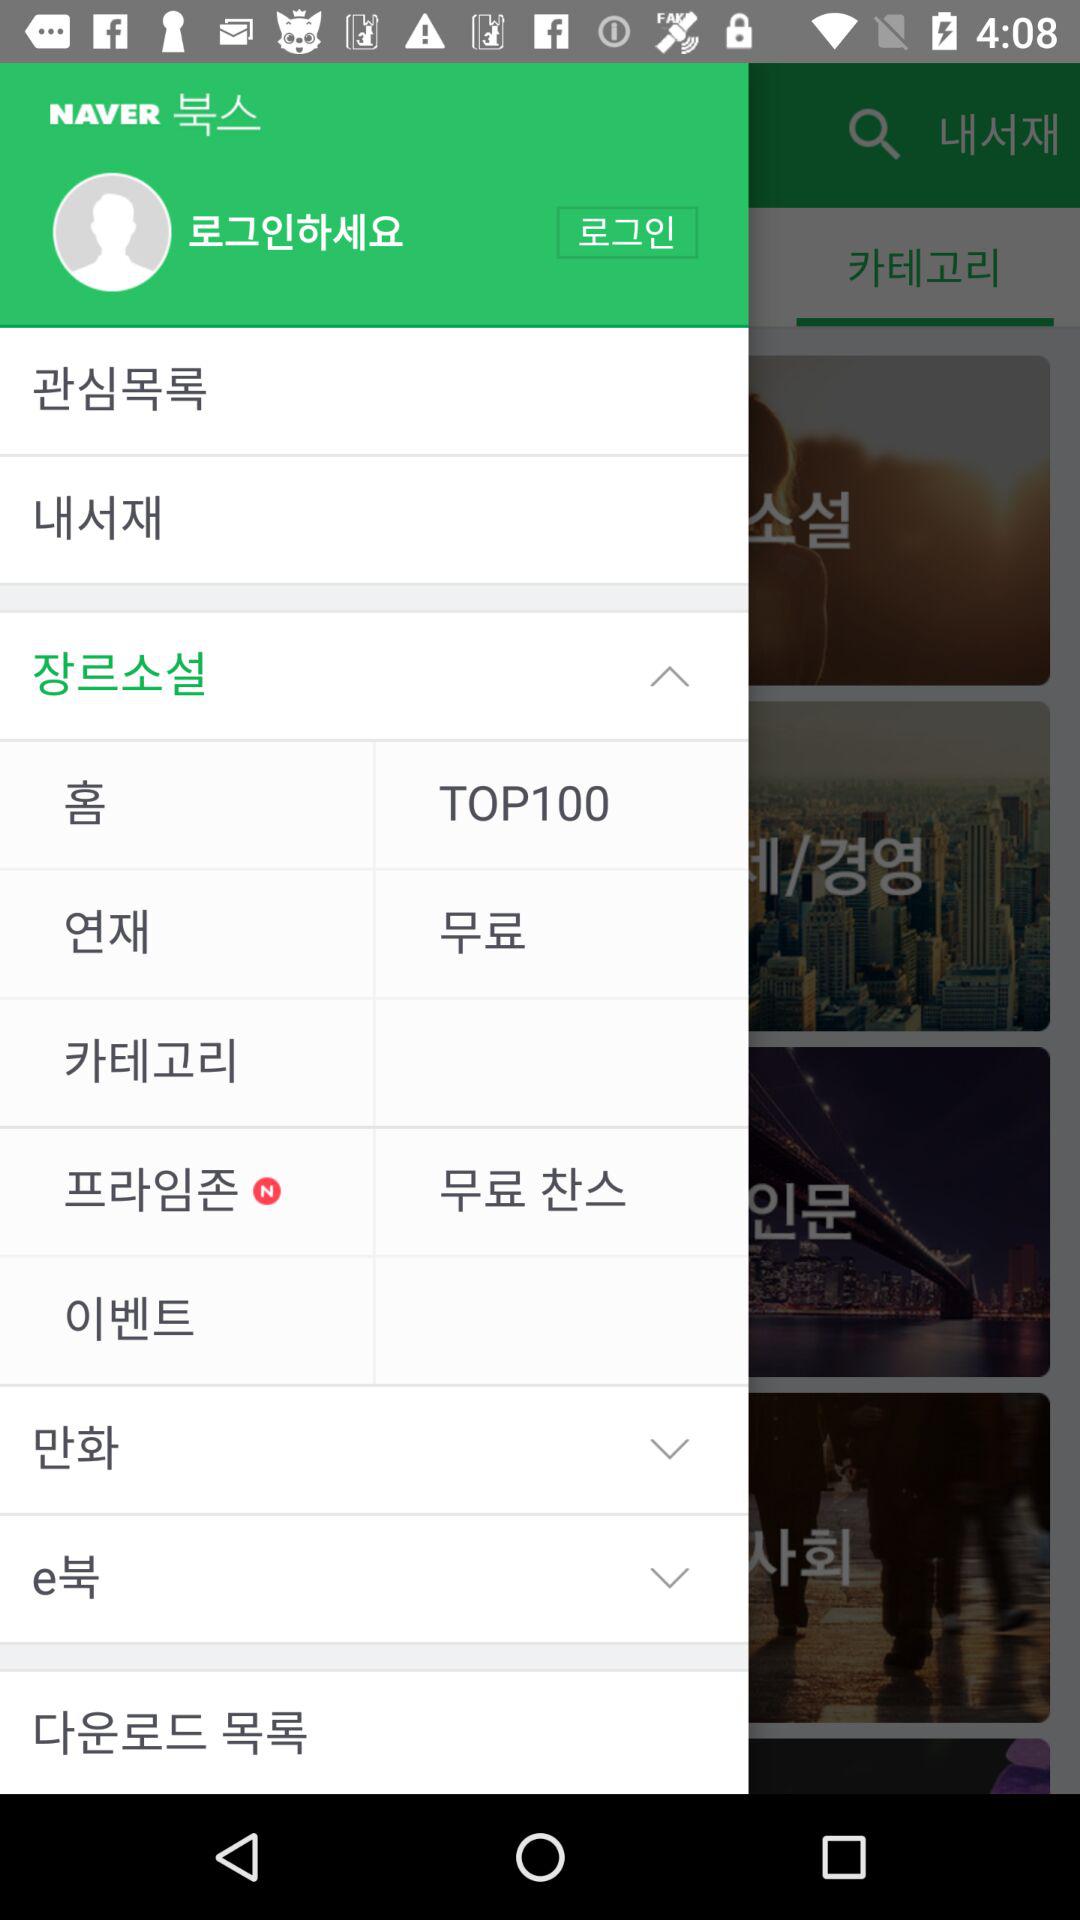 This screenshot has width=1080, height=1920. I want to click on select the profile image, so click(112, 232).